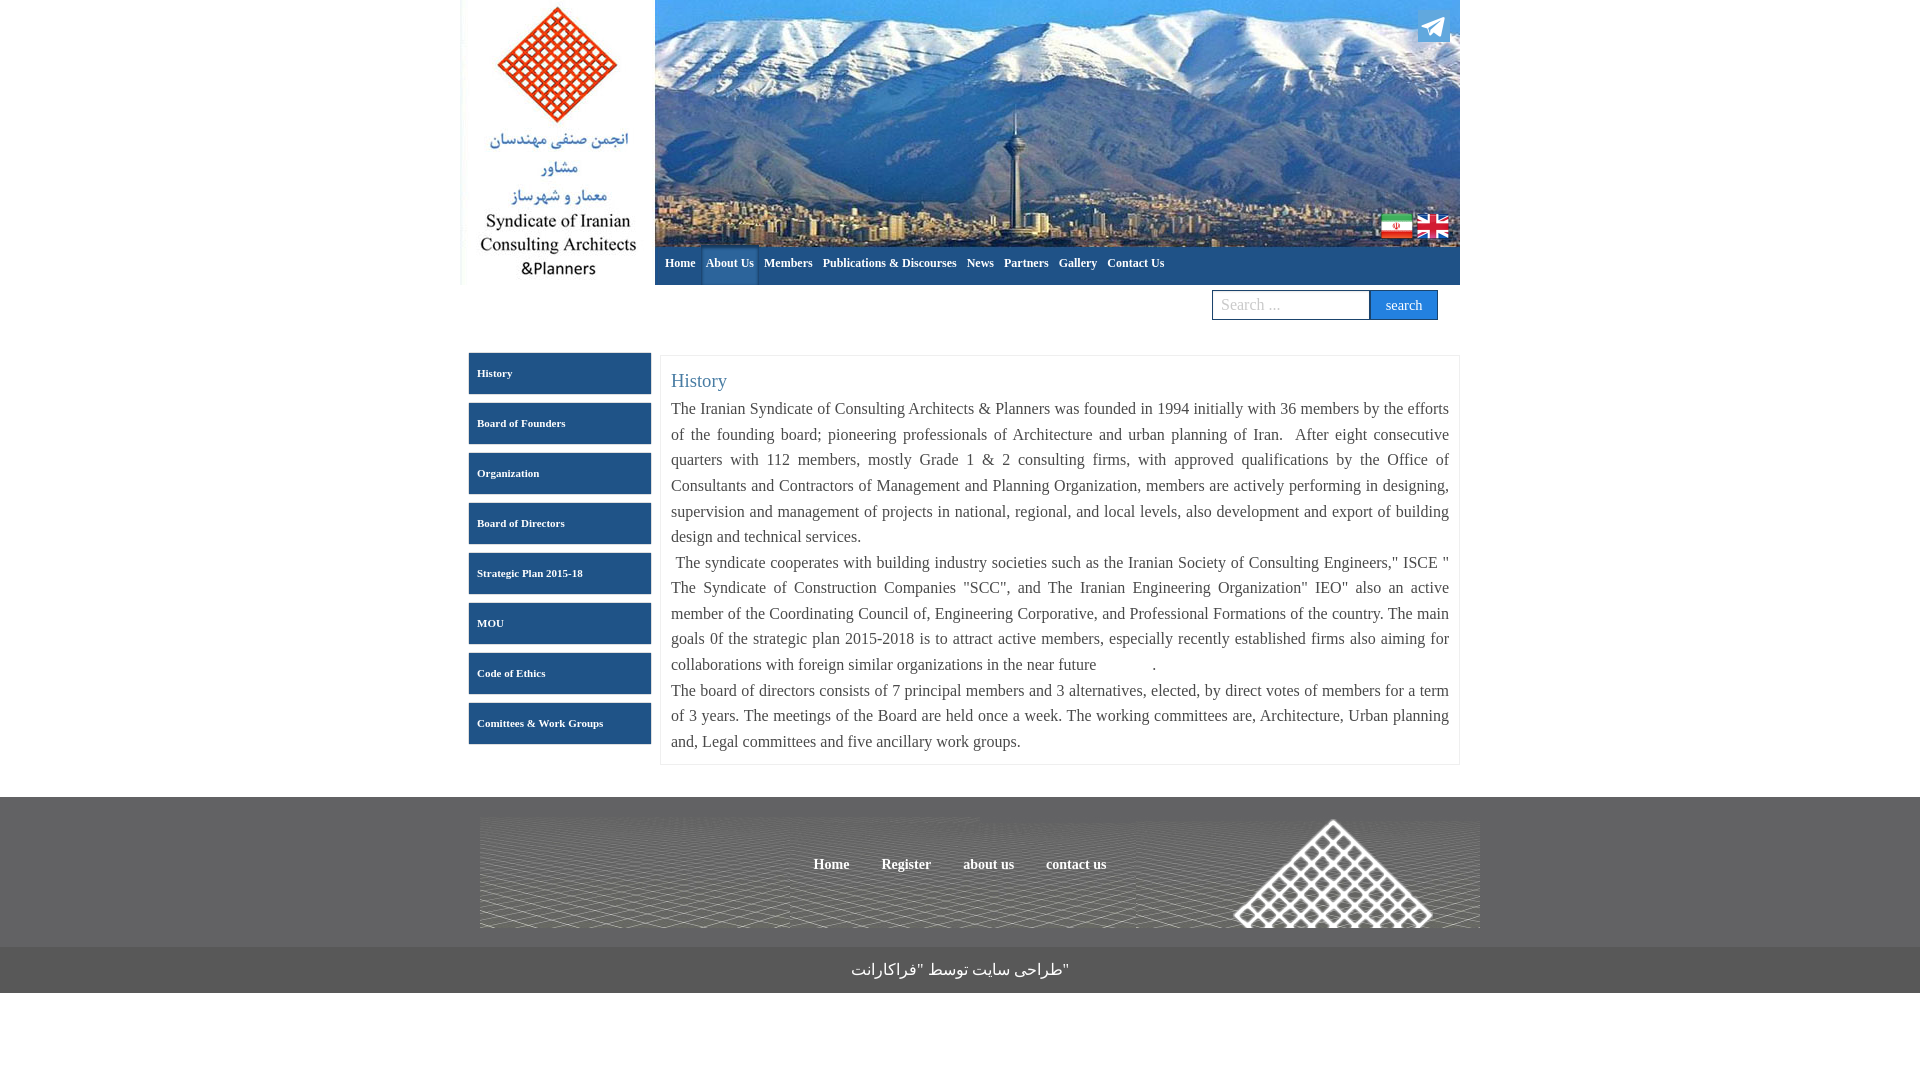 The height and width of the screenshot is (1080, 1920). I want to click on Members, so click(788, 262).